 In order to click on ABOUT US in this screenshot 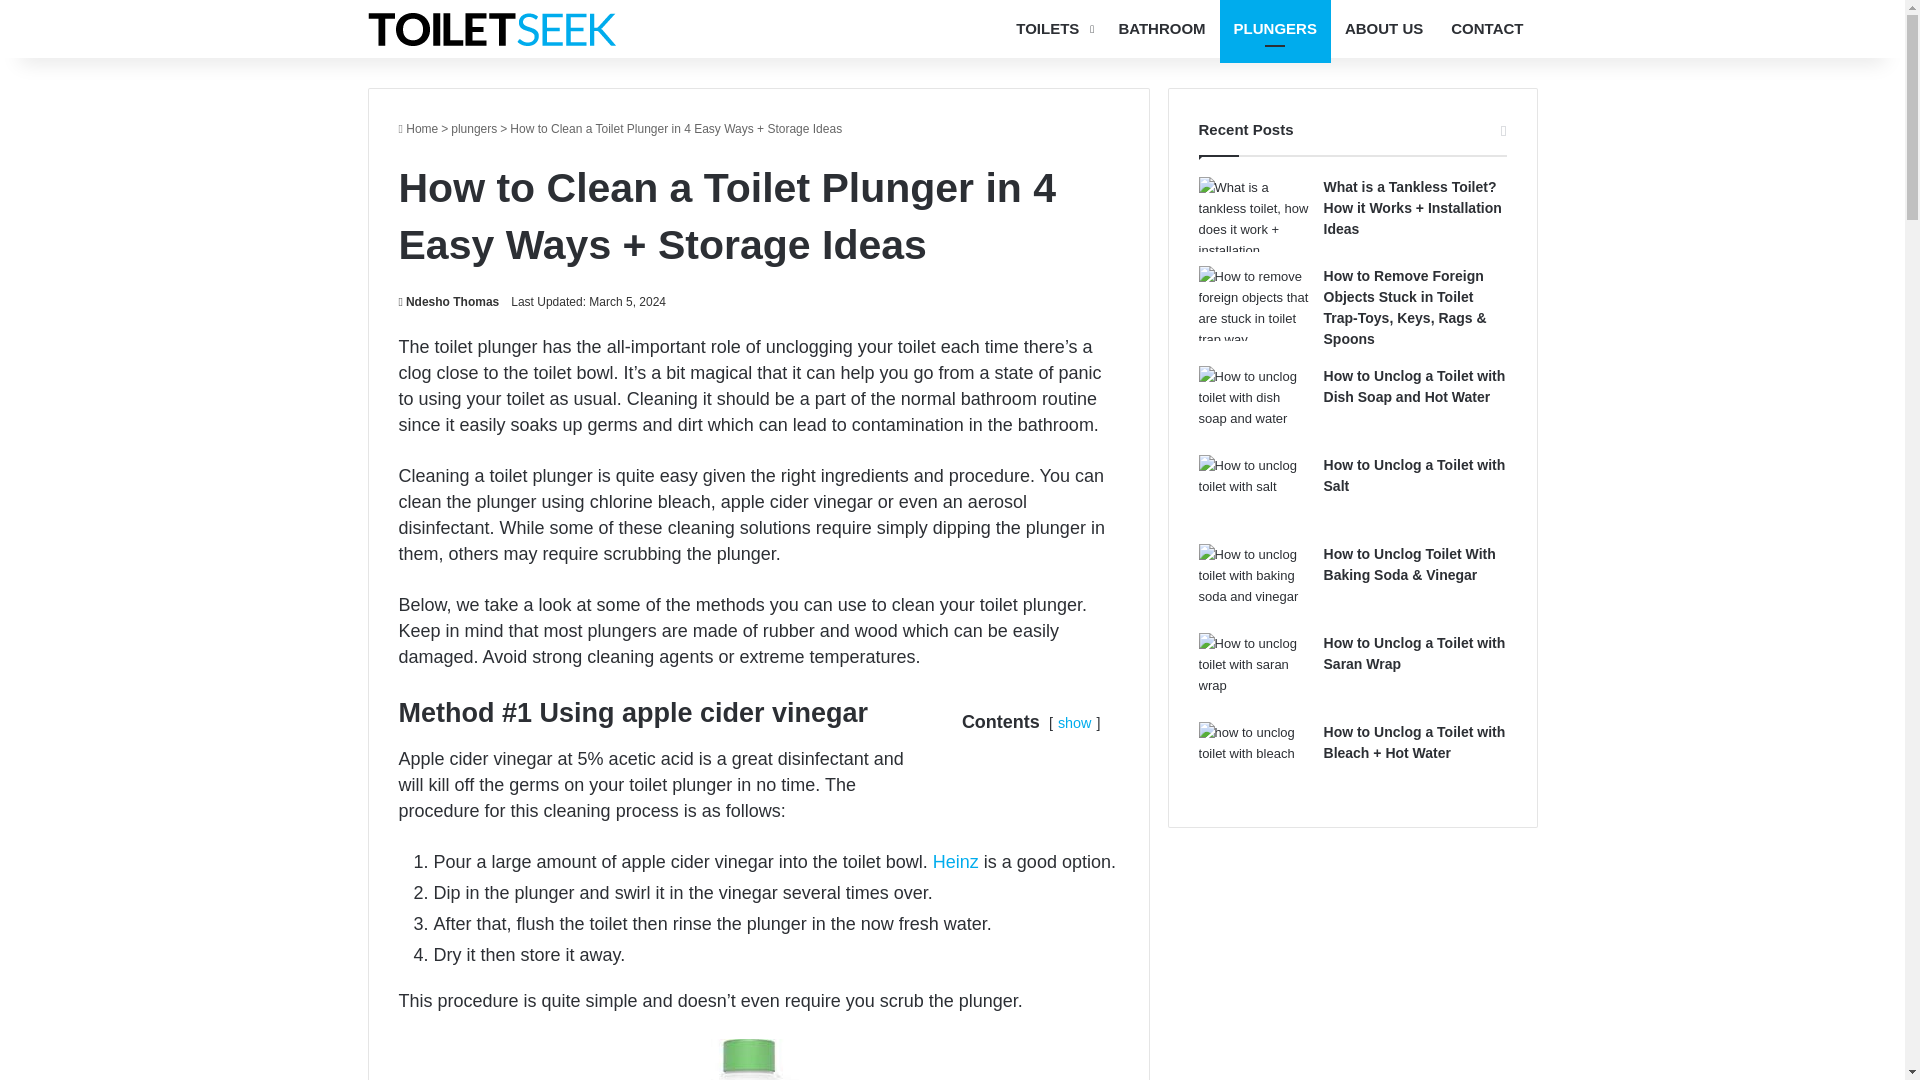, I will do `click(1383, 29)`.